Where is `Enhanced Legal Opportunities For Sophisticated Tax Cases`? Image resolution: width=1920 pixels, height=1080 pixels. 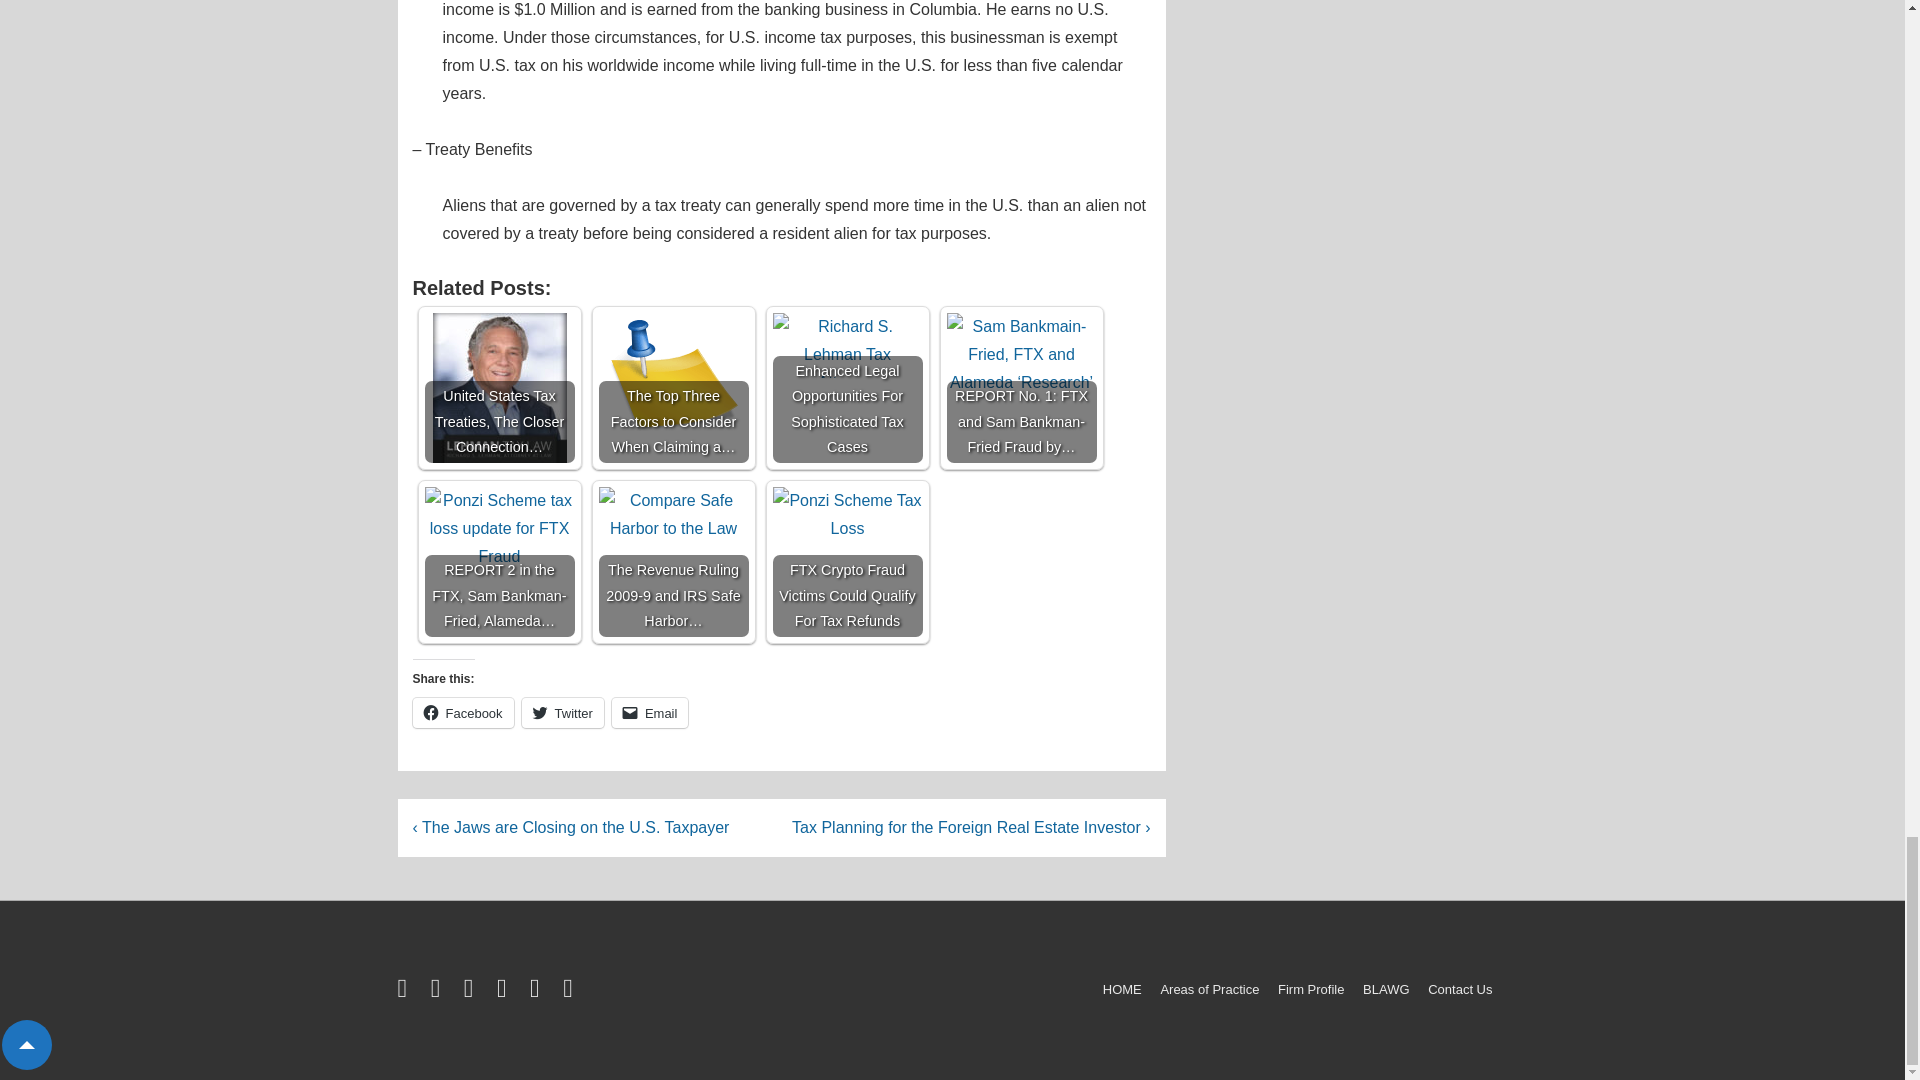 Enhanced Legal Opportunities For Sophisticated Tax Cases is located at coordinates (846, 346).